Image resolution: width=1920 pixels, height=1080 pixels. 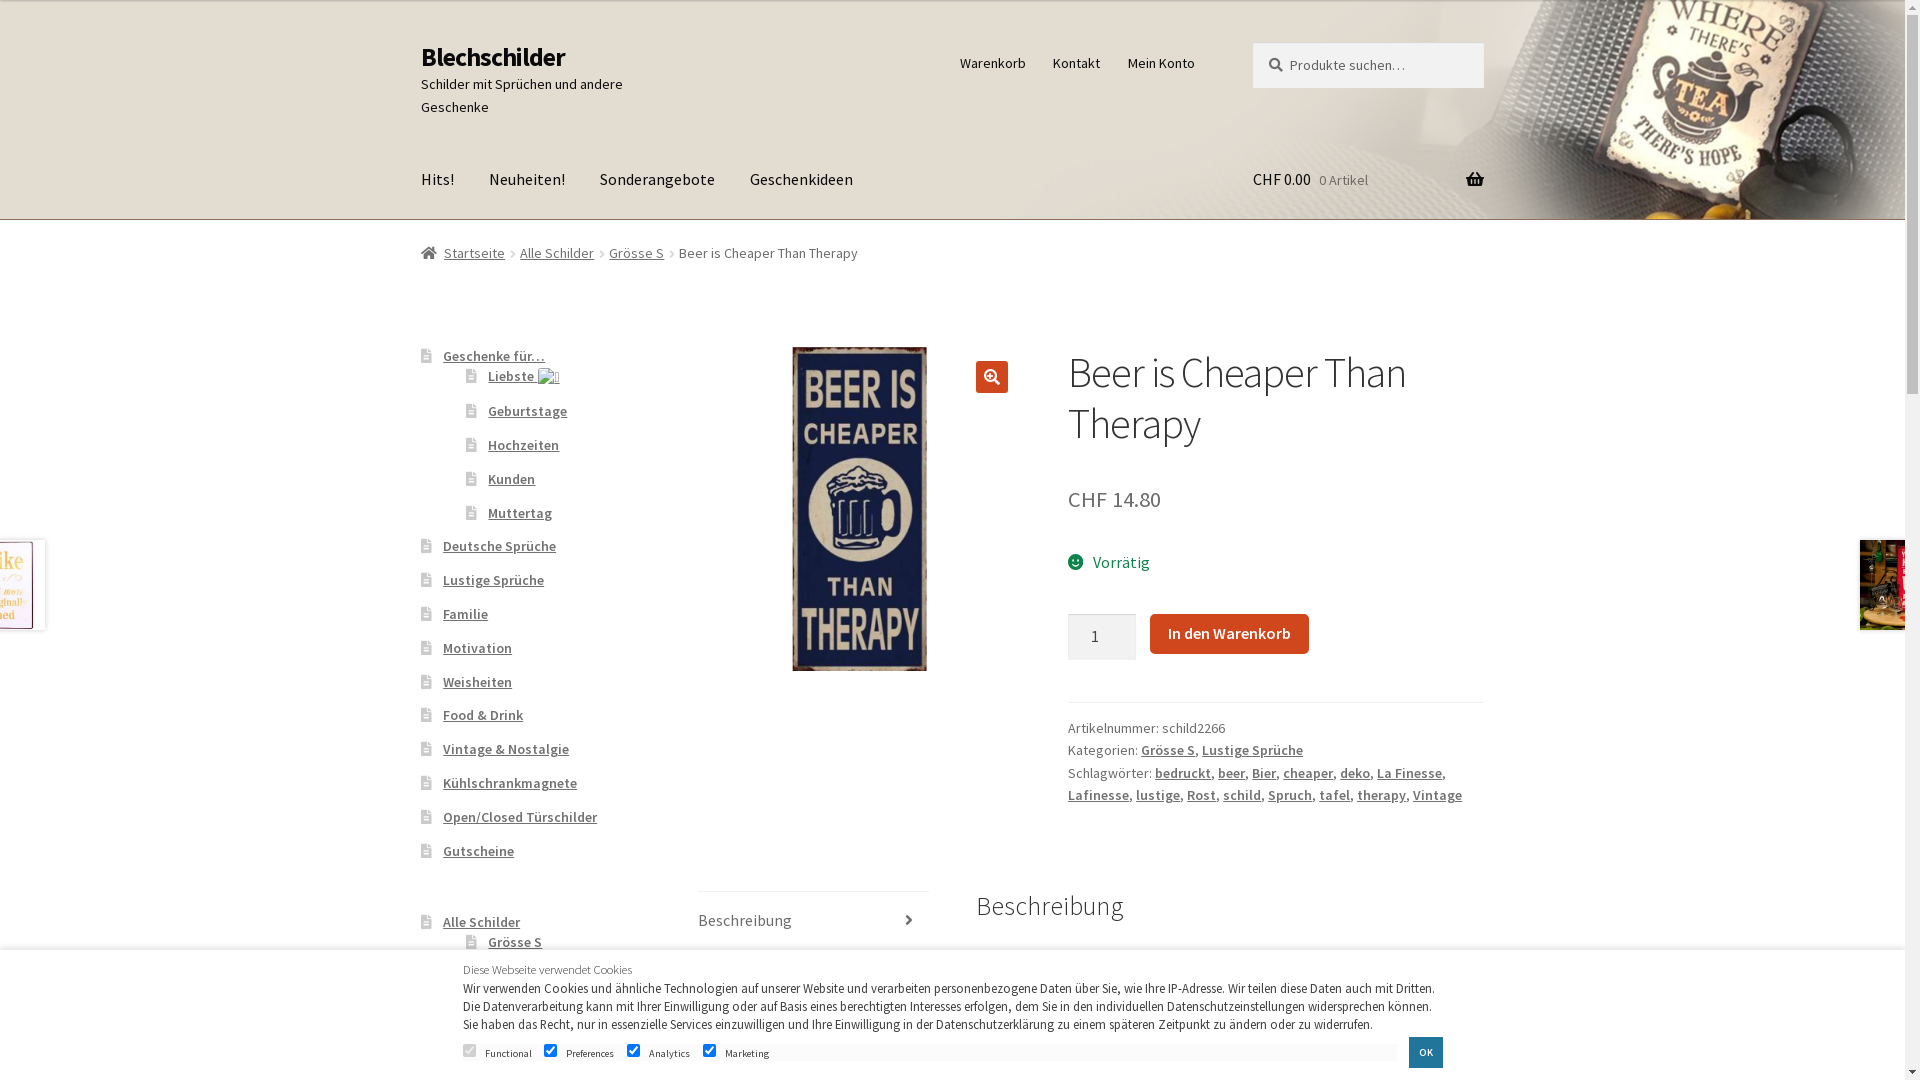 What do you see at coordinates (464, 253) in the screenshot?
I see `Startseite` at bounding box center [464, 253].